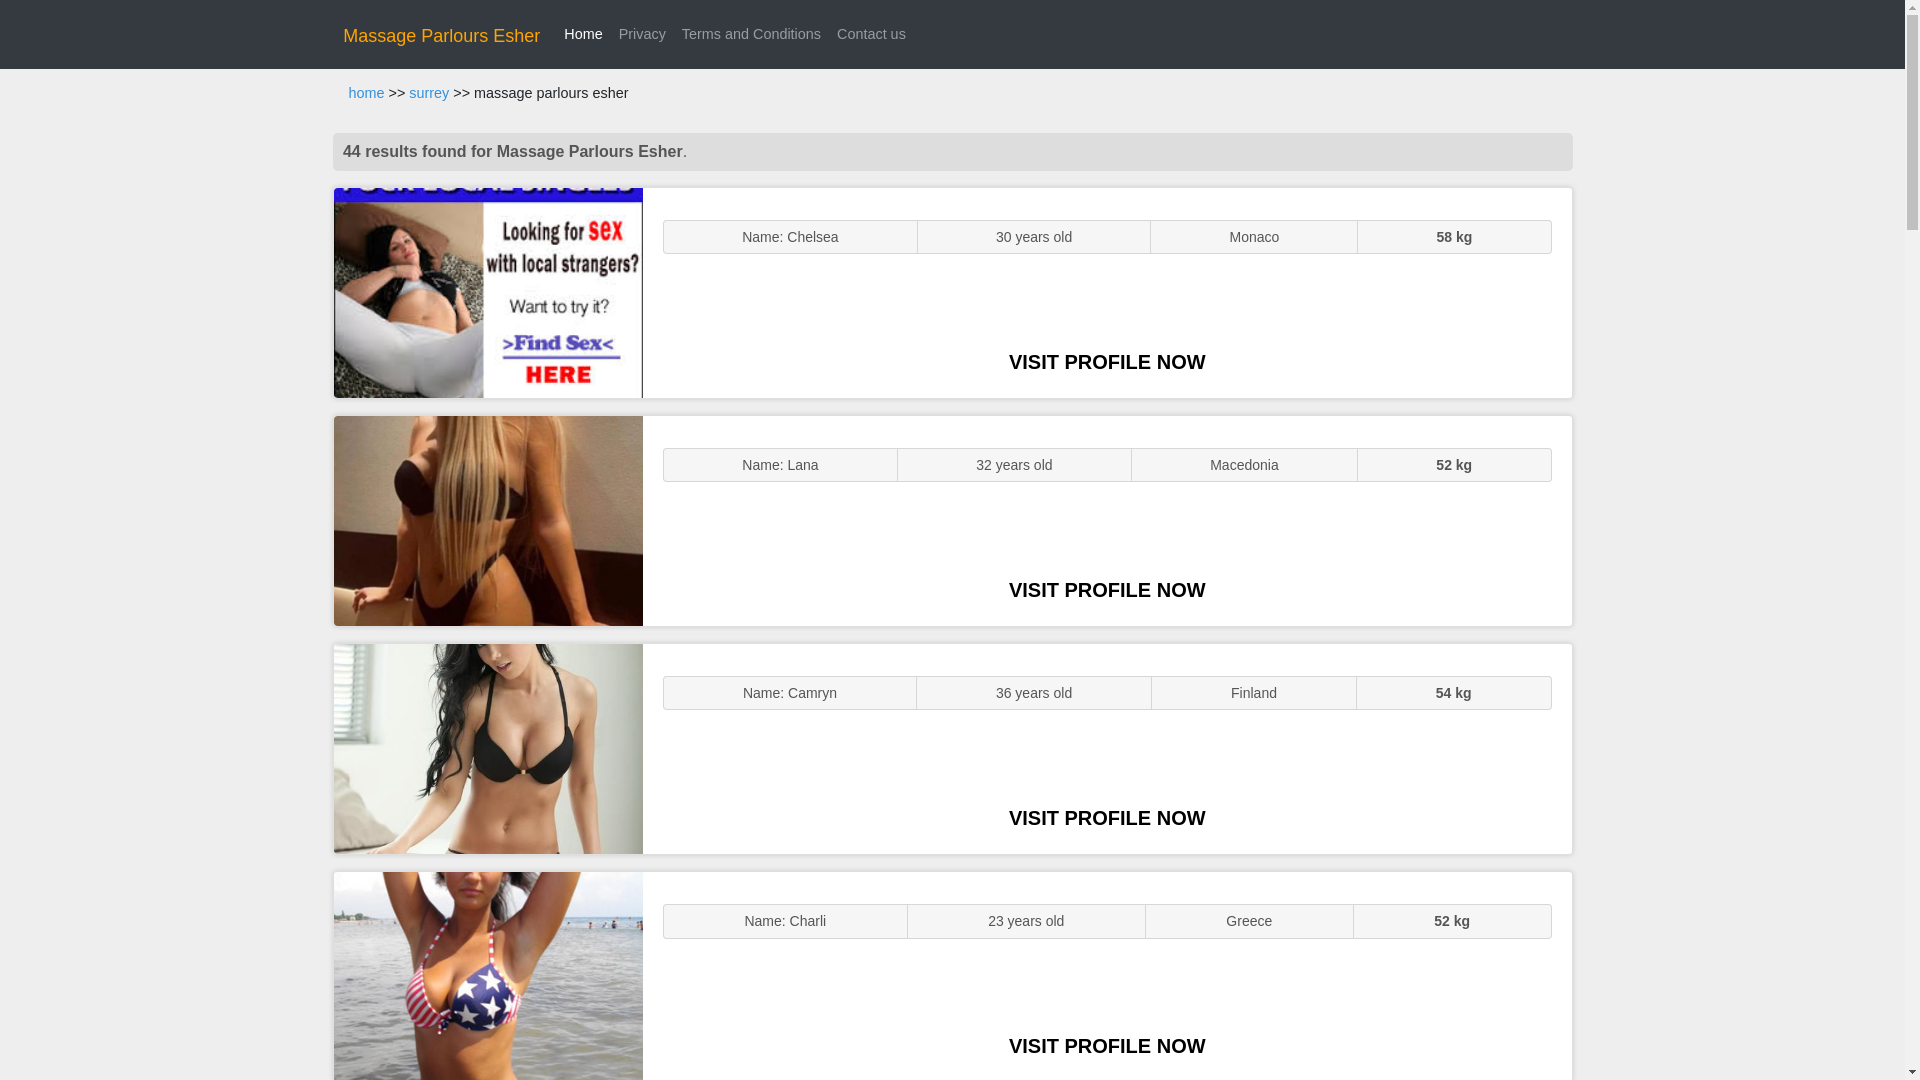  What do you see at coordinates (488, 748) in the screenshot?
I see `Sexy` at bounding box center [488, 748].